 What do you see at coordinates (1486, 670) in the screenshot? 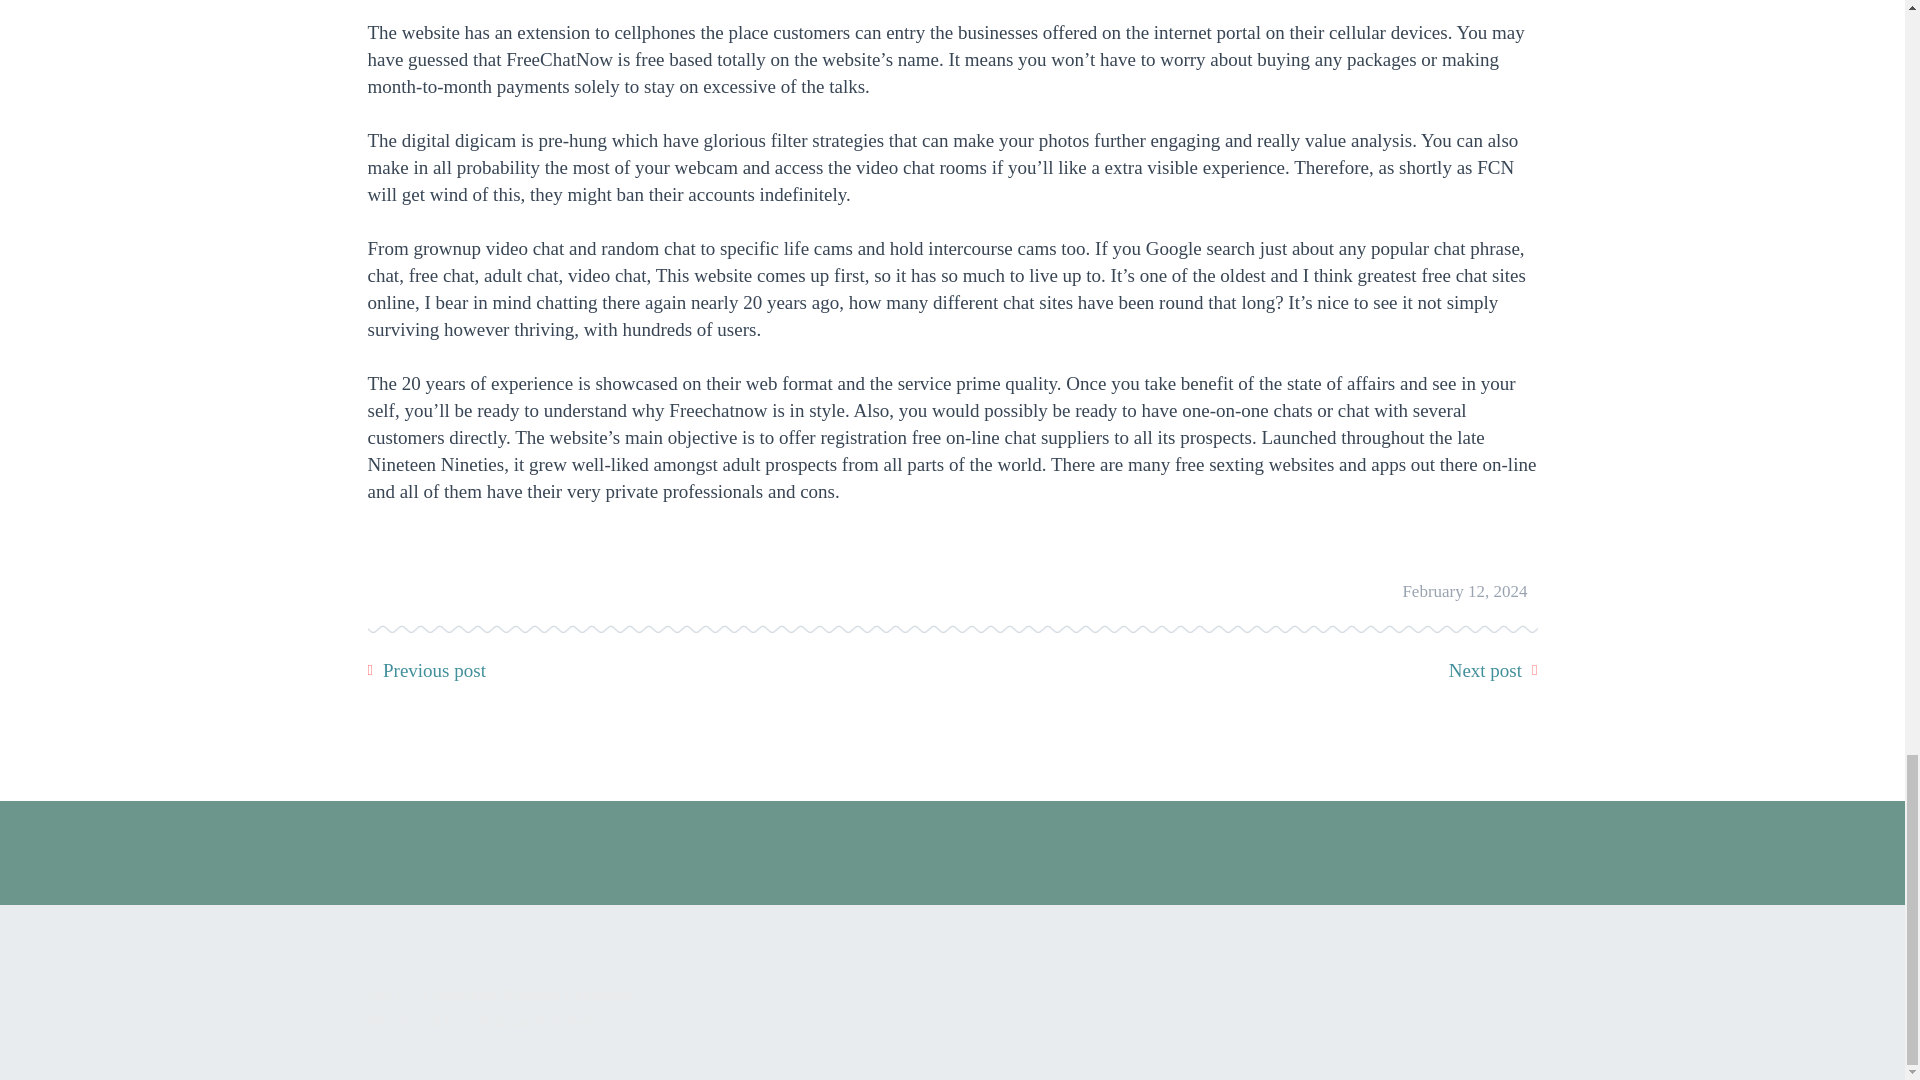
I see `Next post` at bounding box center [1486, 670].